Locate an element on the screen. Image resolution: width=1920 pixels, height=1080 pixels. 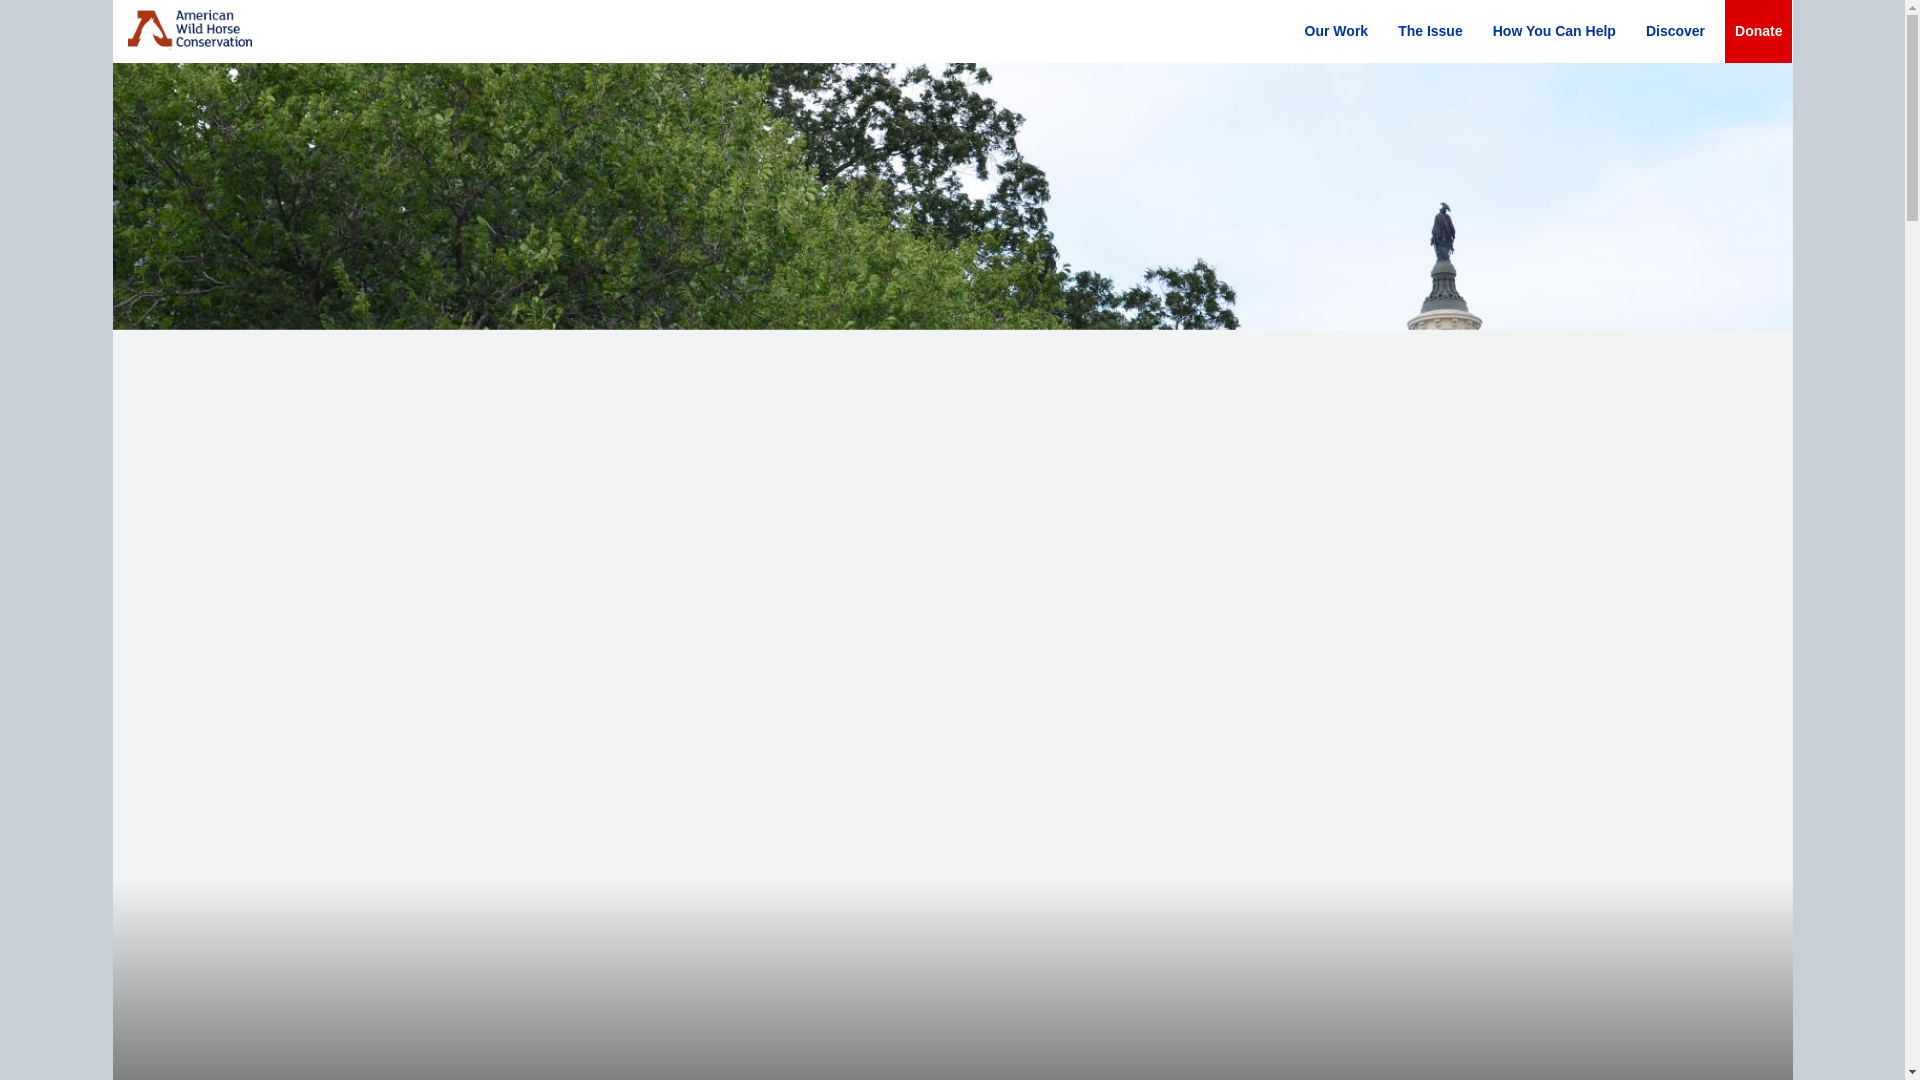
Our Work is located at coordinates (1336, 31).